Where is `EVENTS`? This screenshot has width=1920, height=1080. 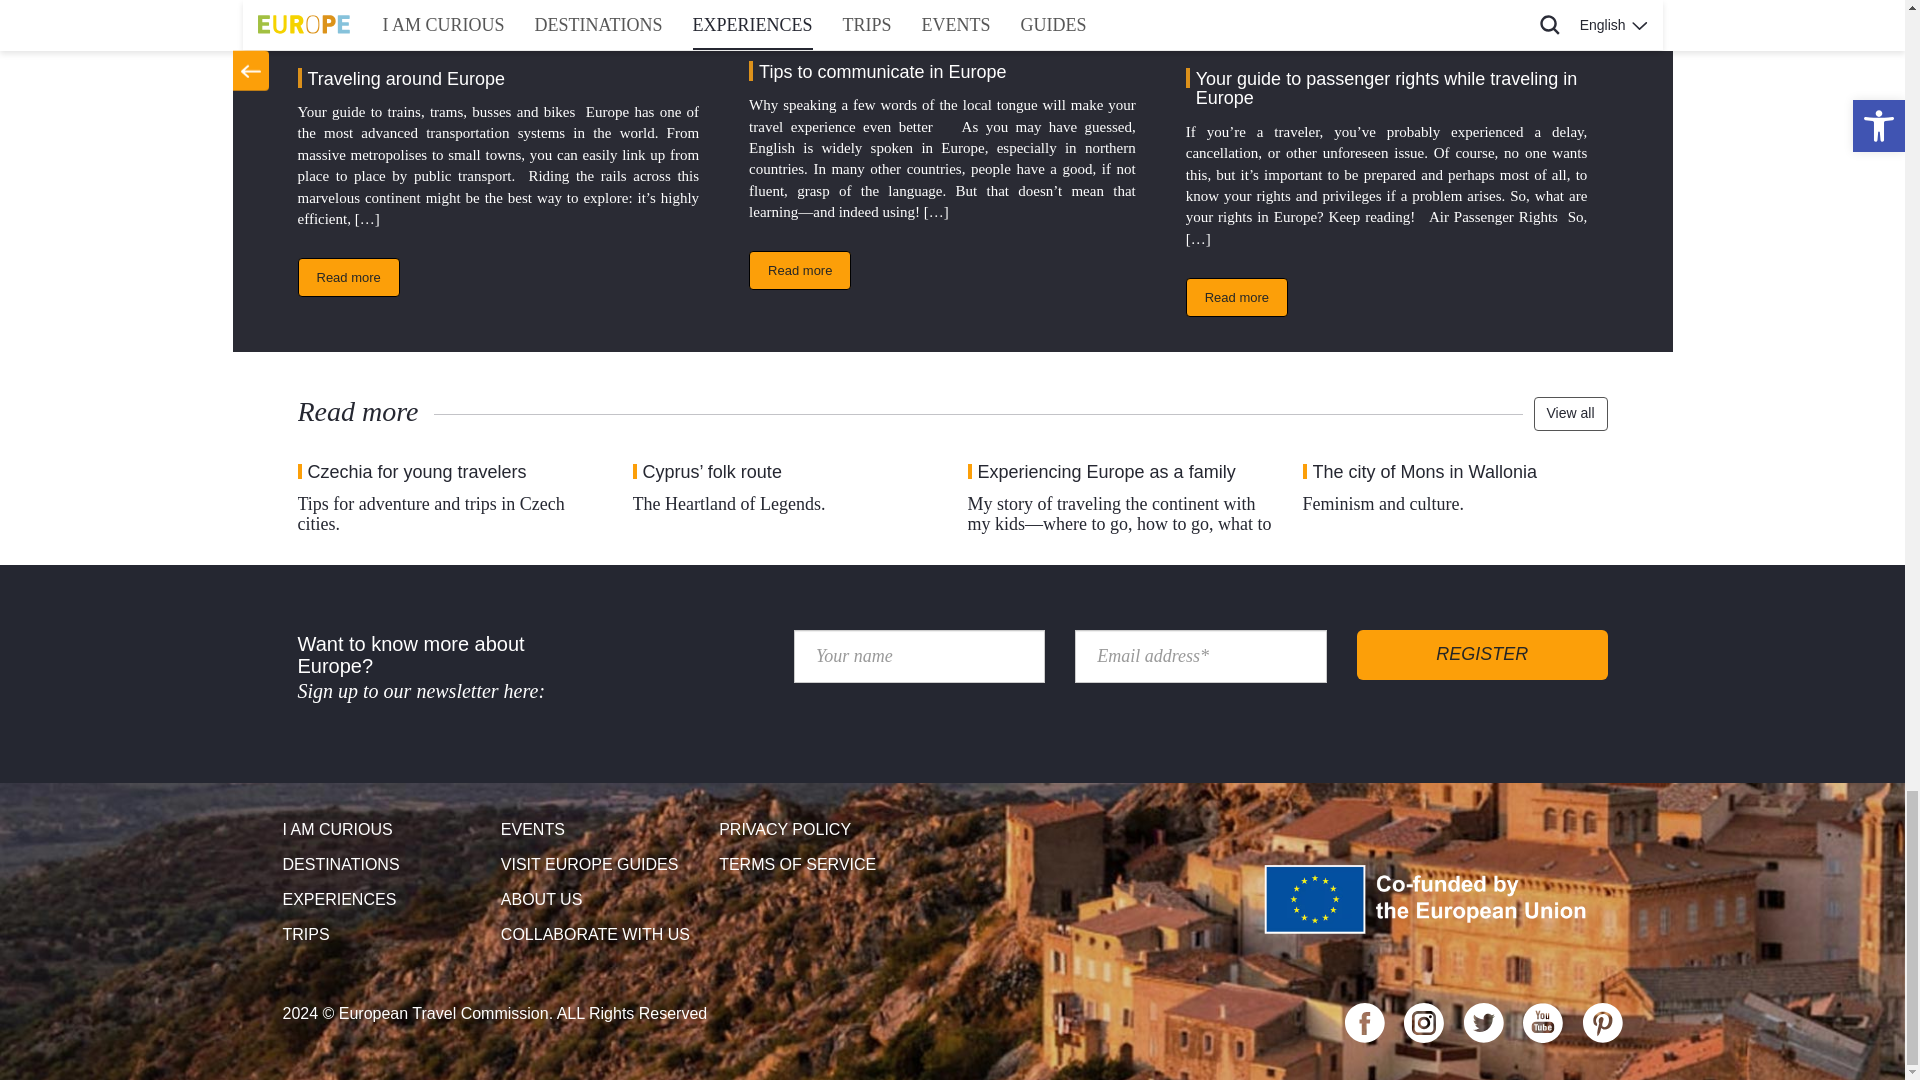
EVENTS is located at coordinates (602, 830).